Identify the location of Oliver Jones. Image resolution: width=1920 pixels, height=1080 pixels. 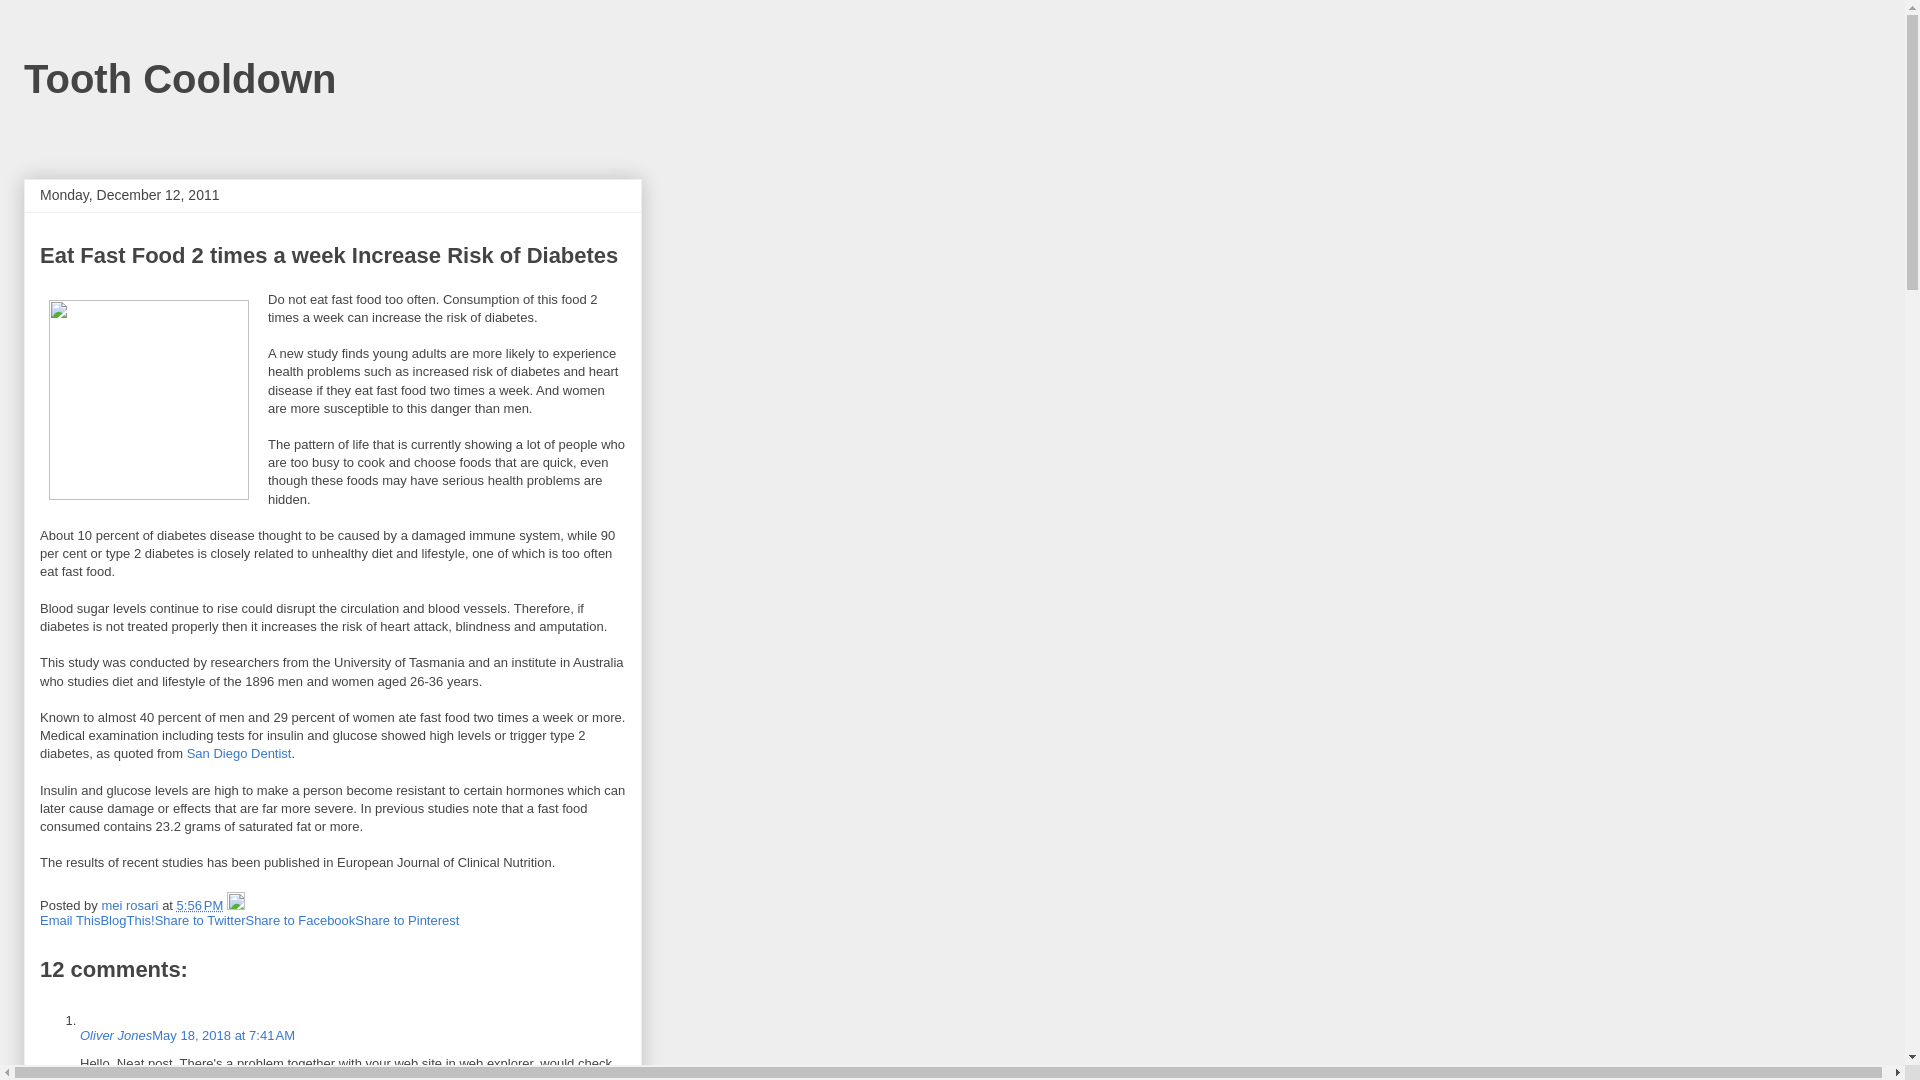
(116, 1036).